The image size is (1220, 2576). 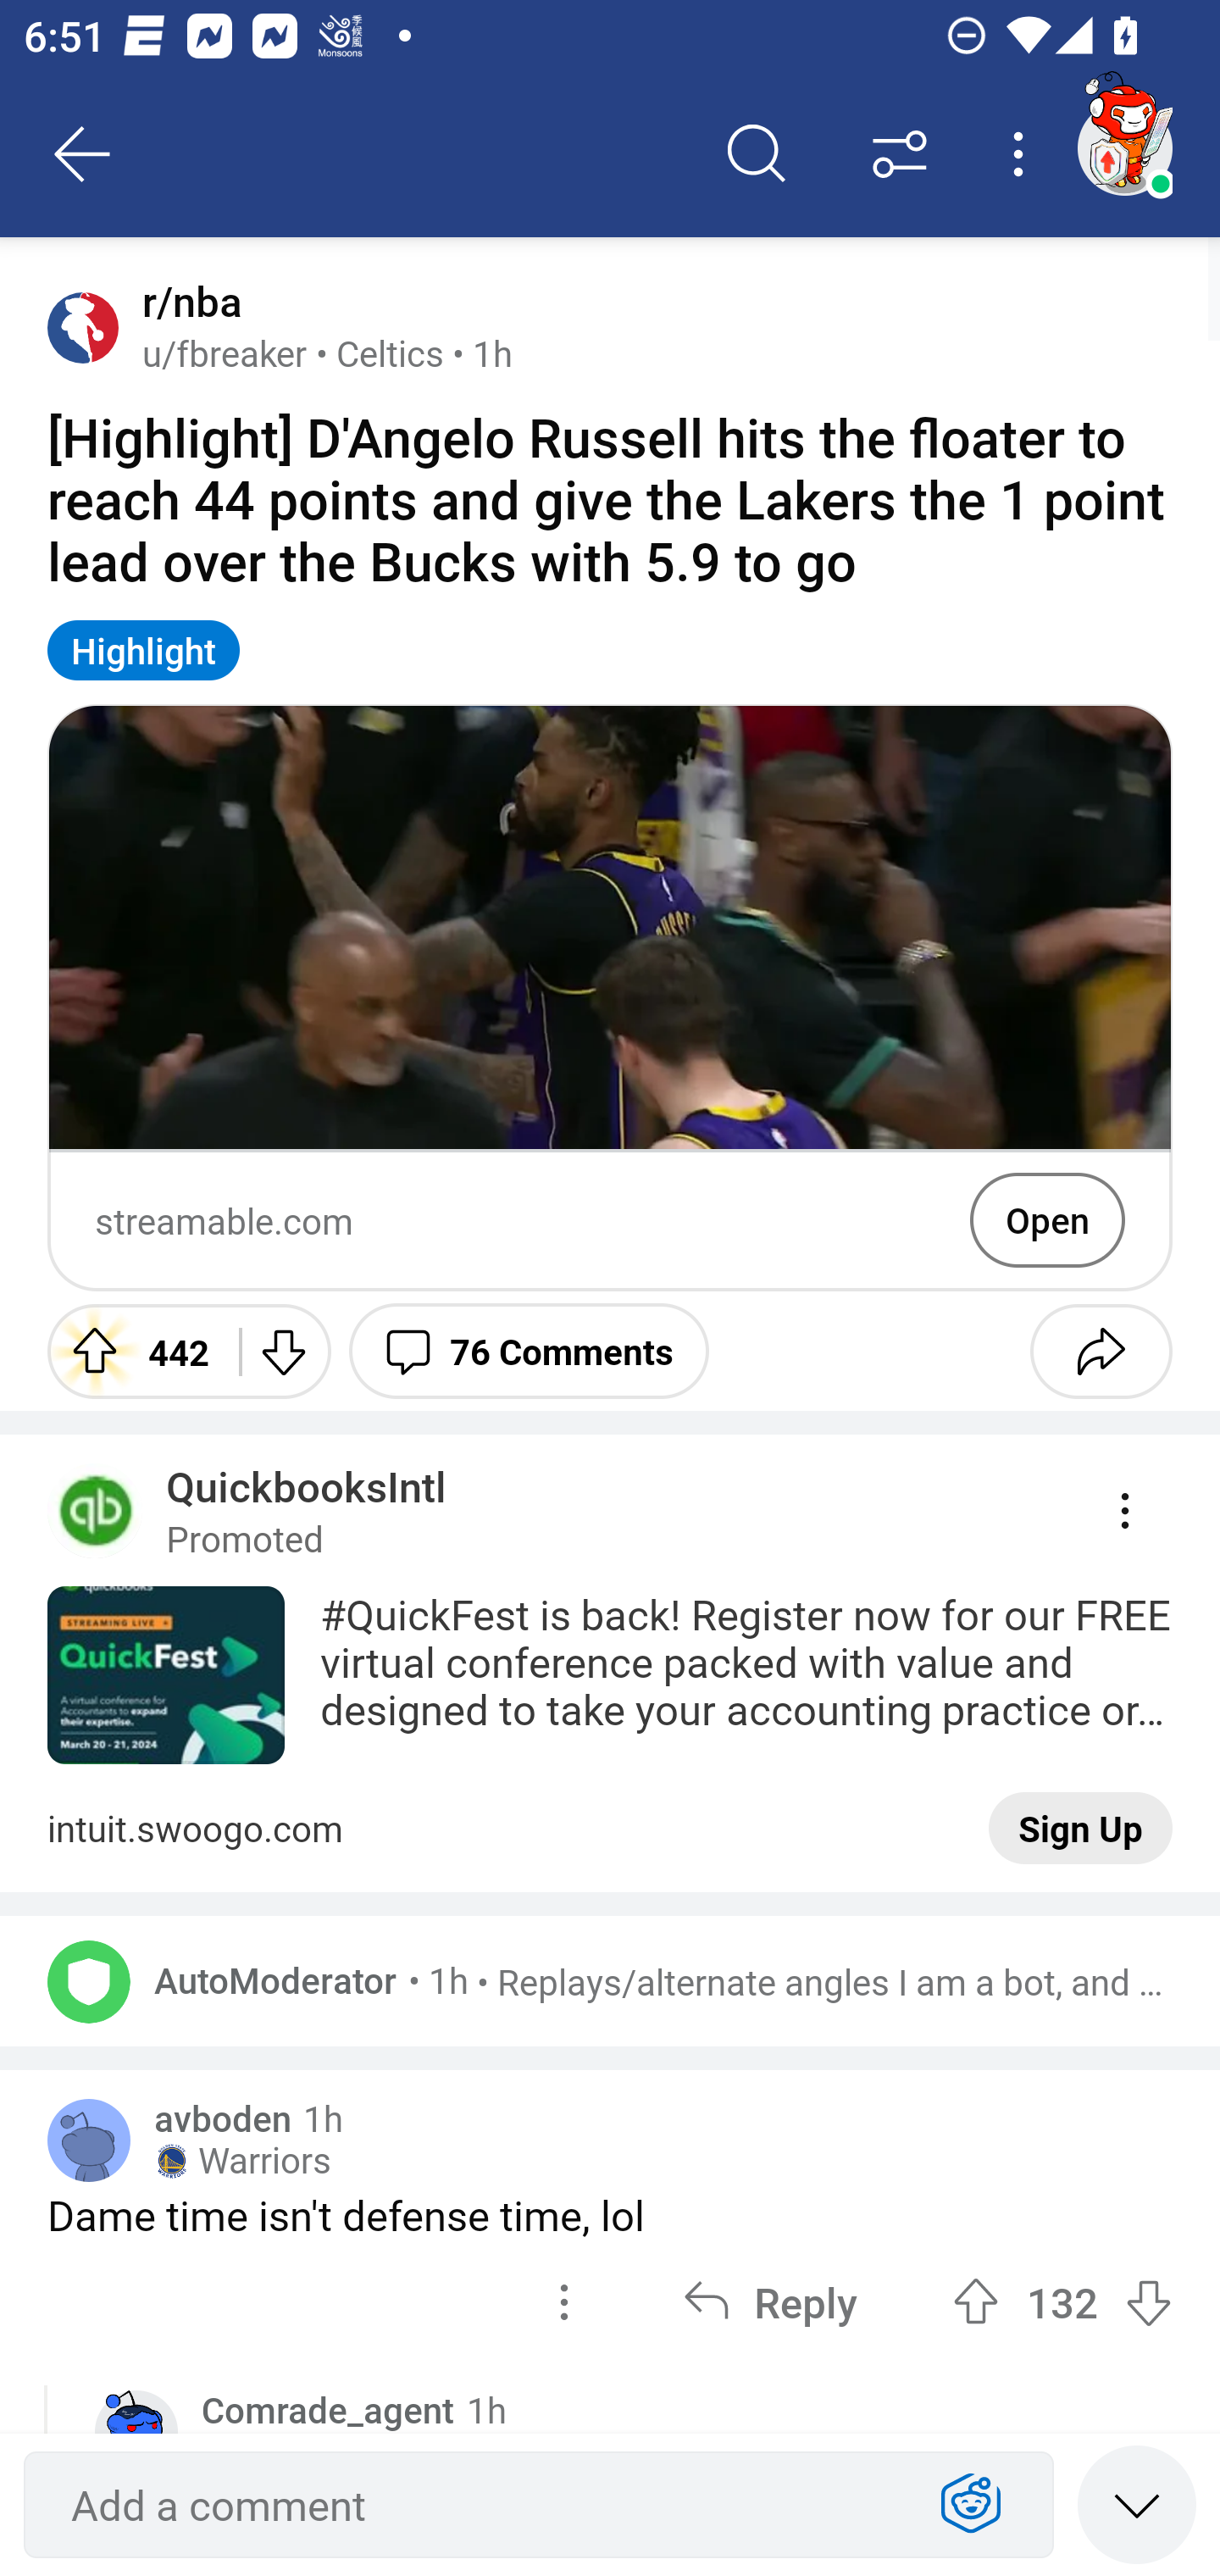 I want to click on Avatar, so click(x=89, y=1981).